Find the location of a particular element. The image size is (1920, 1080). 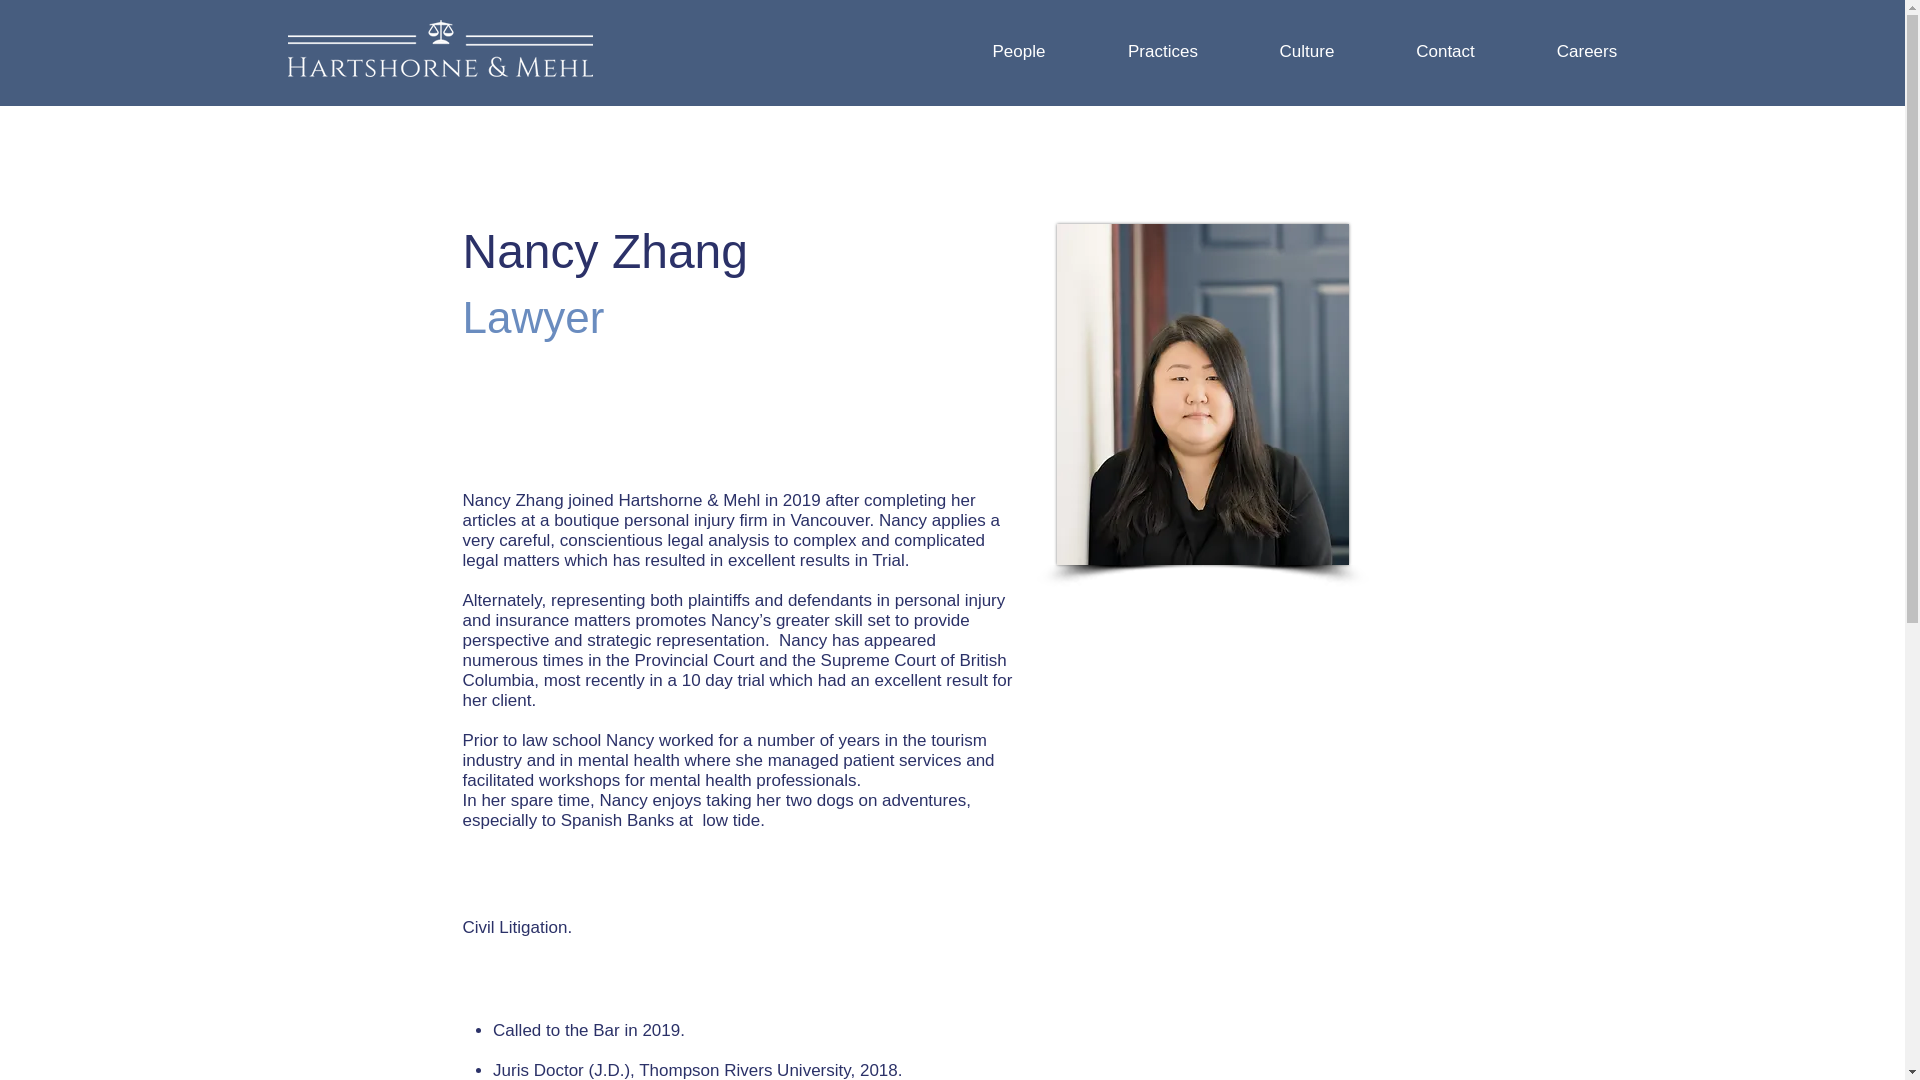

Contact is located at coordinates (1446, 52).